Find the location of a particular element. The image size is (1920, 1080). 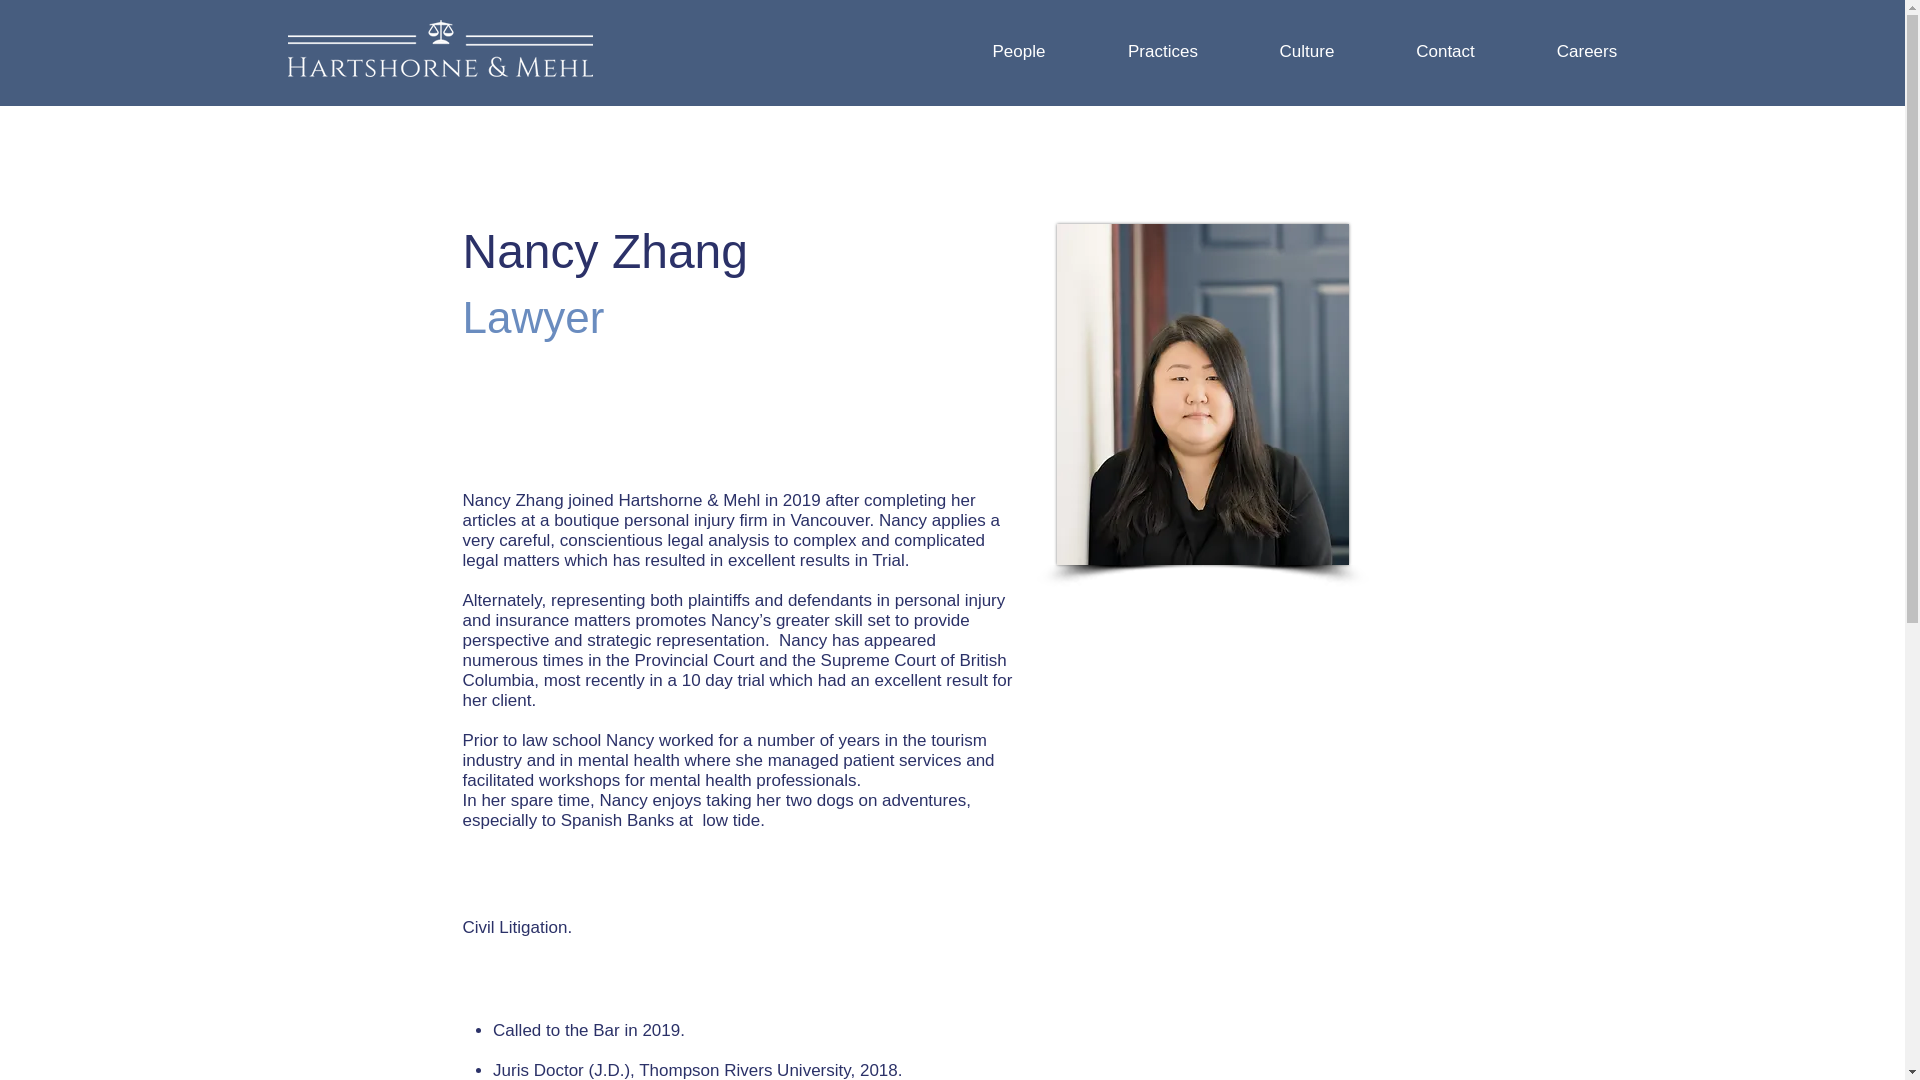

Contact is located at coordinates (1446, 52).